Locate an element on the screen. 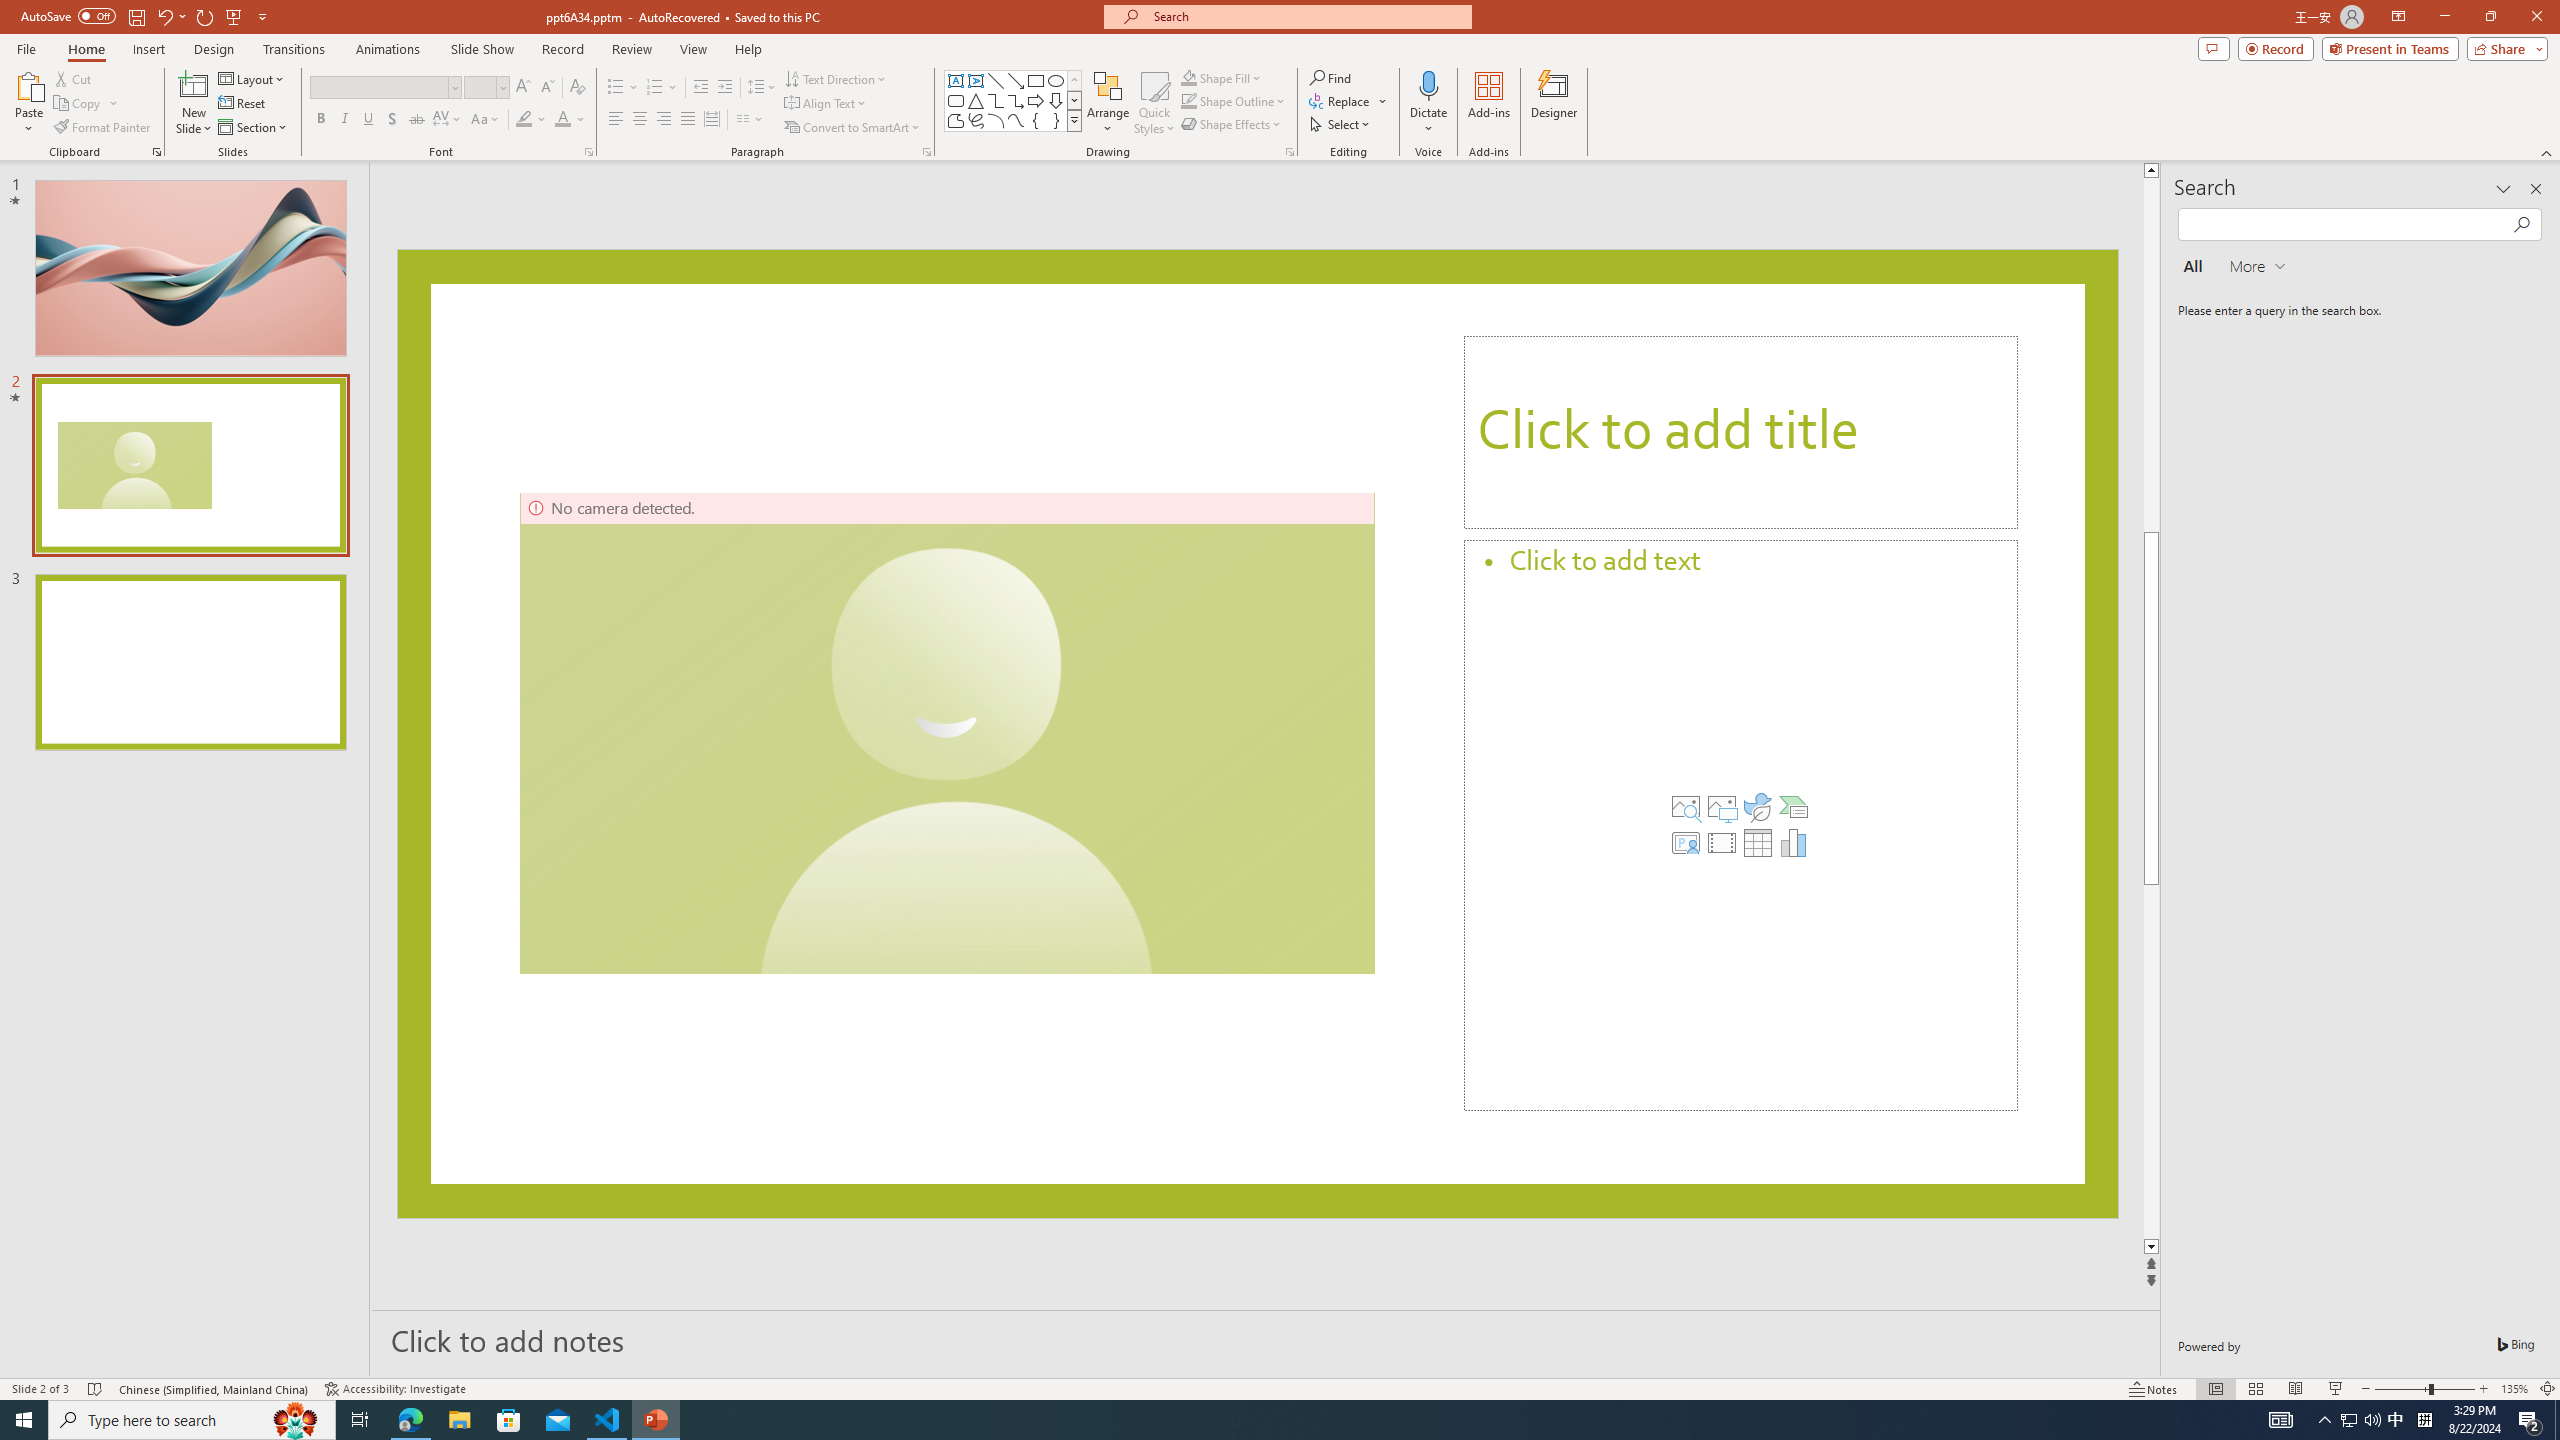  Right Brace is located at coordinates (1056, 120).